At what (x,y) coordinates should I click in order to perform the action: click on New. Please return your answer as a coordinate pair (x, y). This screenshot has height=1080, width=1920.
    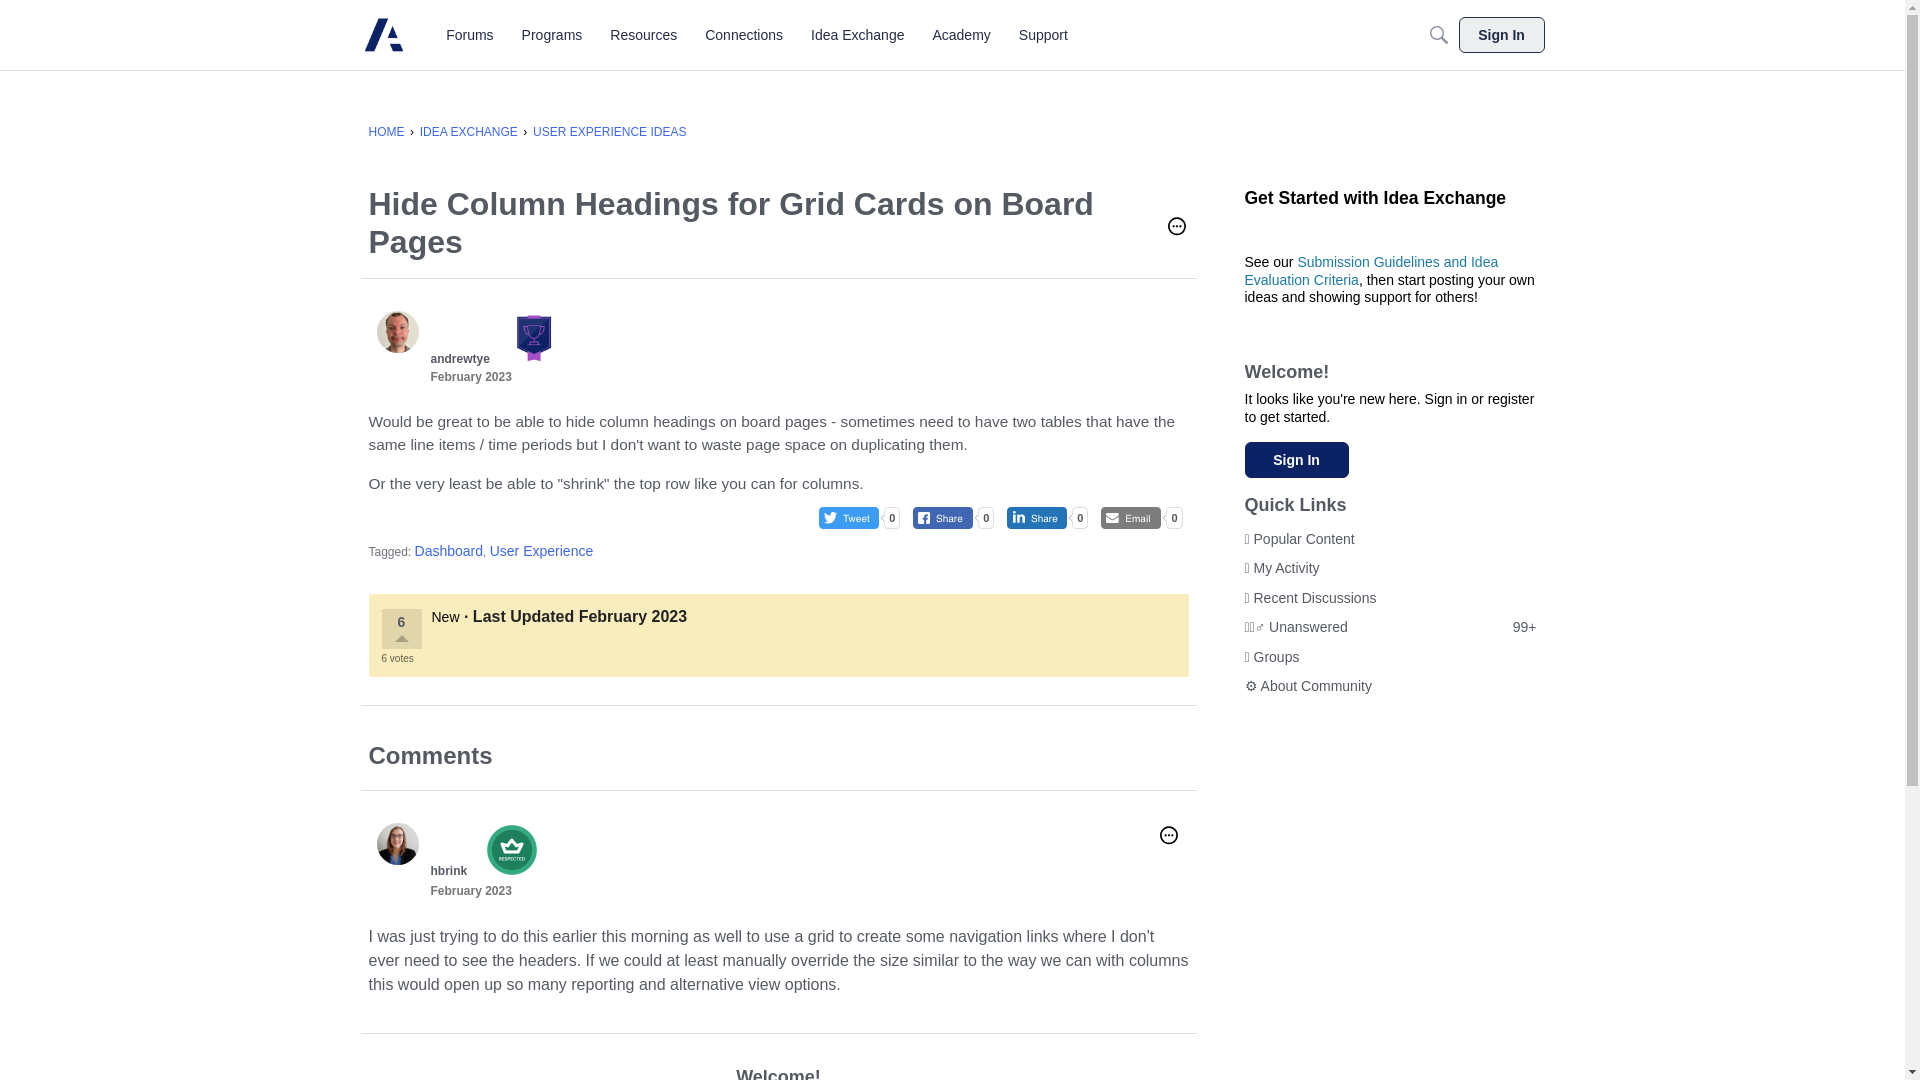
    Looking at the image, I should click on (446, 617).